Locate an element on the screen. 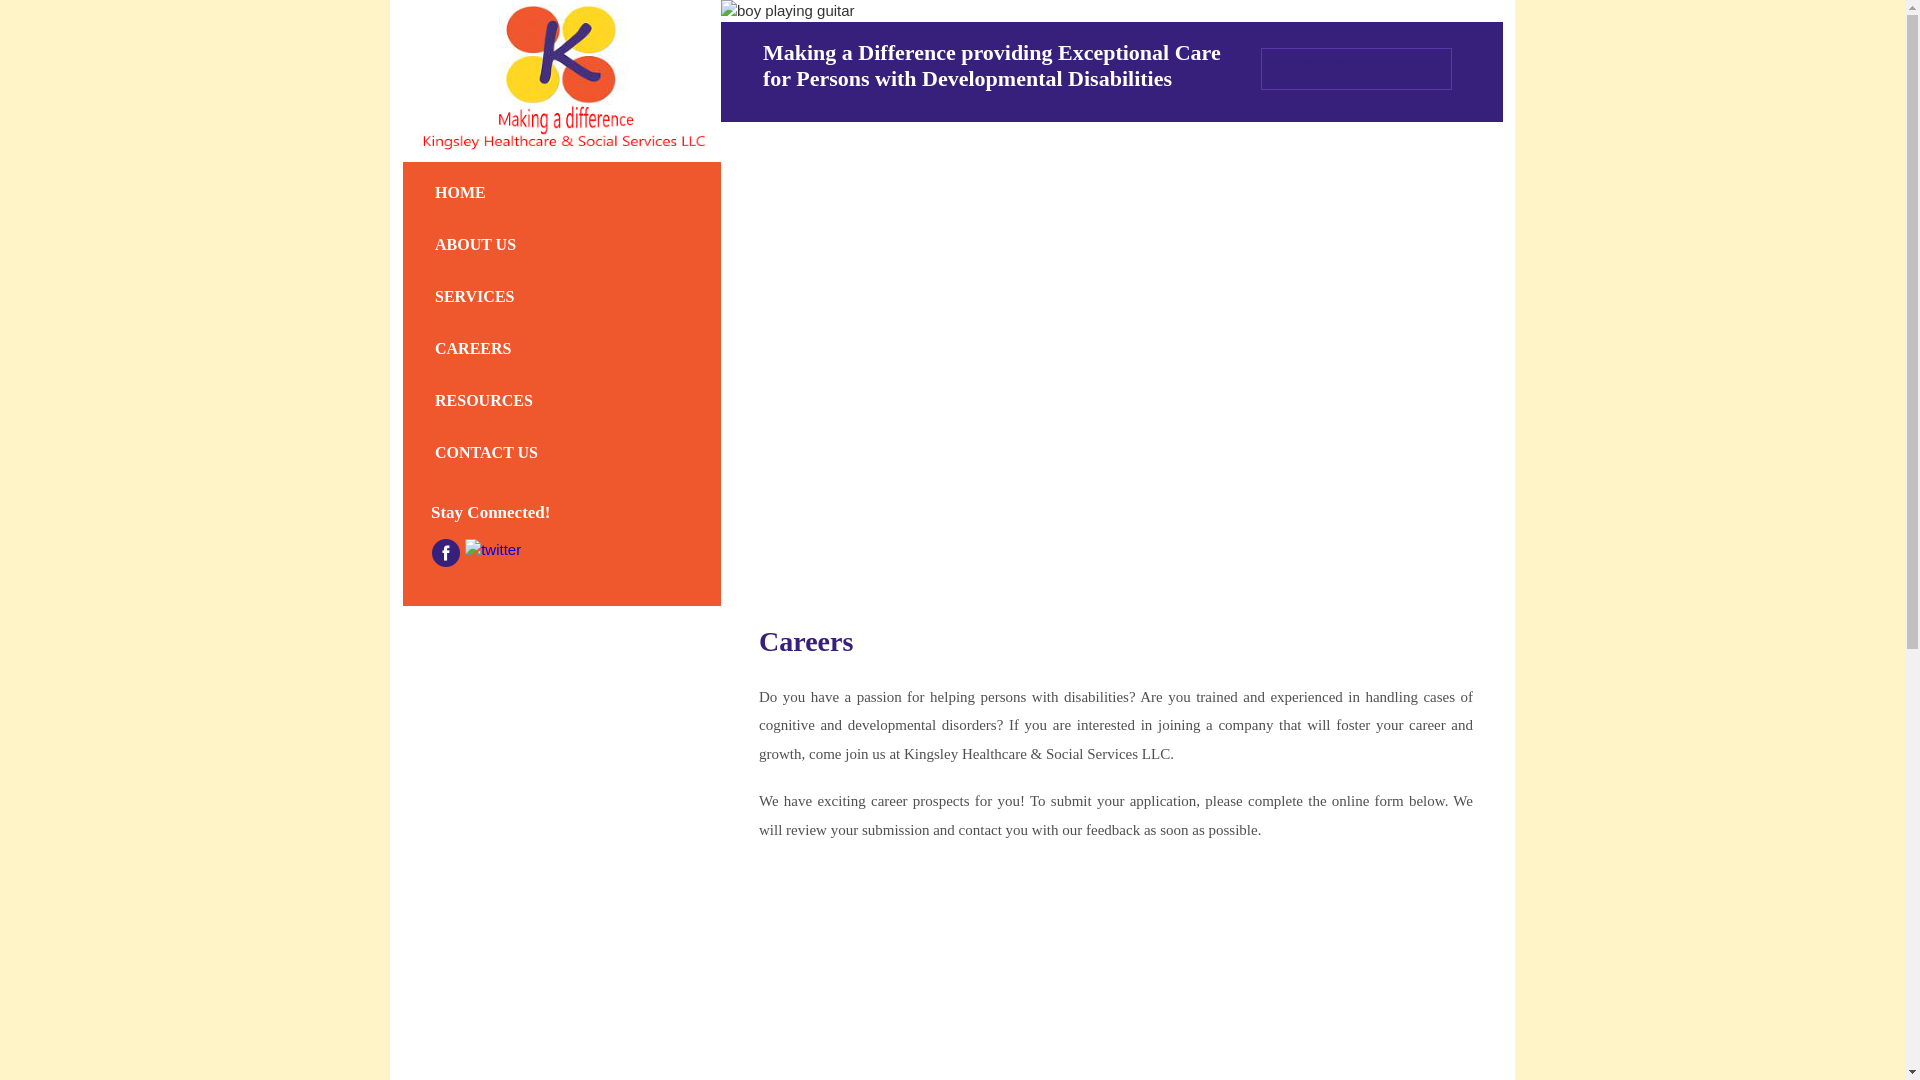 The height and width of the screenshot is (1080, 1920). ABOUT US is located at coordinates (562, 244).